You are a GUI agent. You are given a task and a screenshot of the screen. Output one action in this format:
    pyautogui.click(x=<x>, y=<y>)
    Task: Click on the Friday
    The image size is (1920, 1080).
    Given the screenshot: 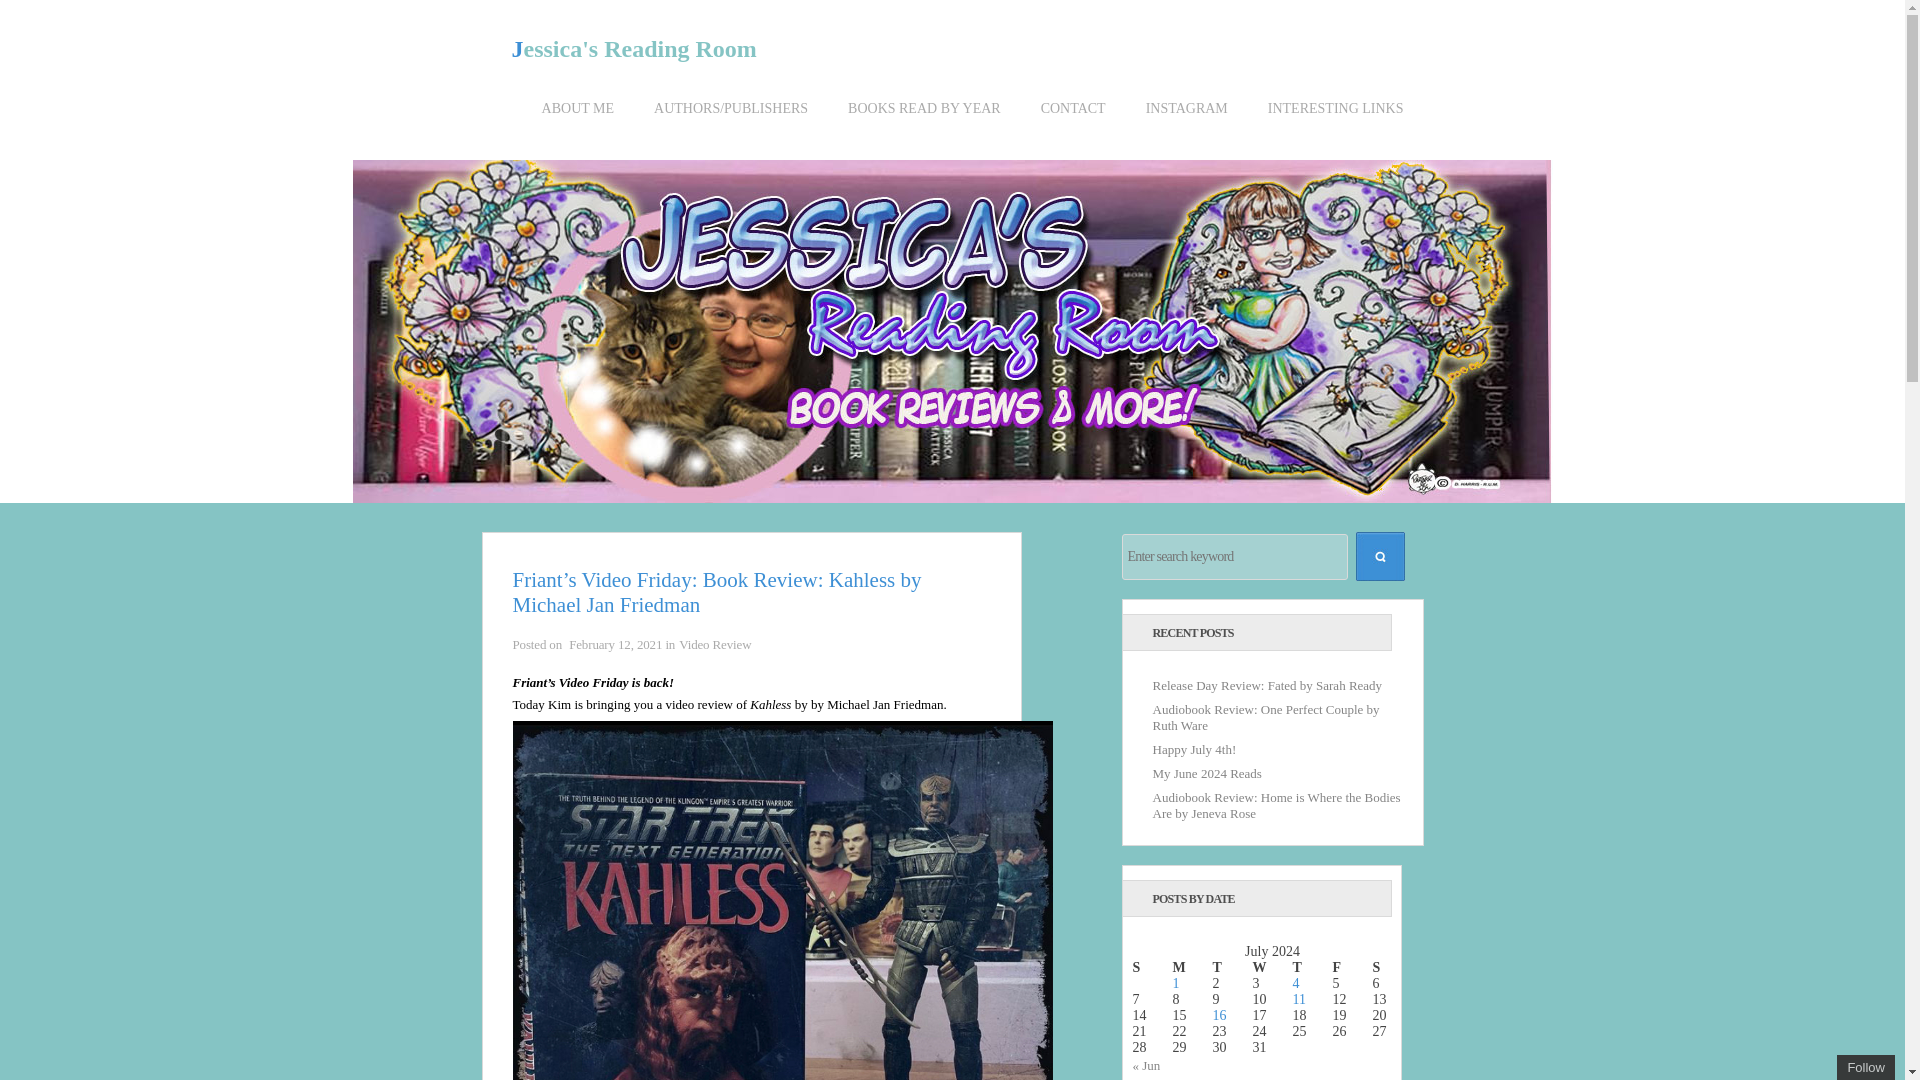 What is the action you would take?
    pyautogui.click(x=1352, y=968)
    